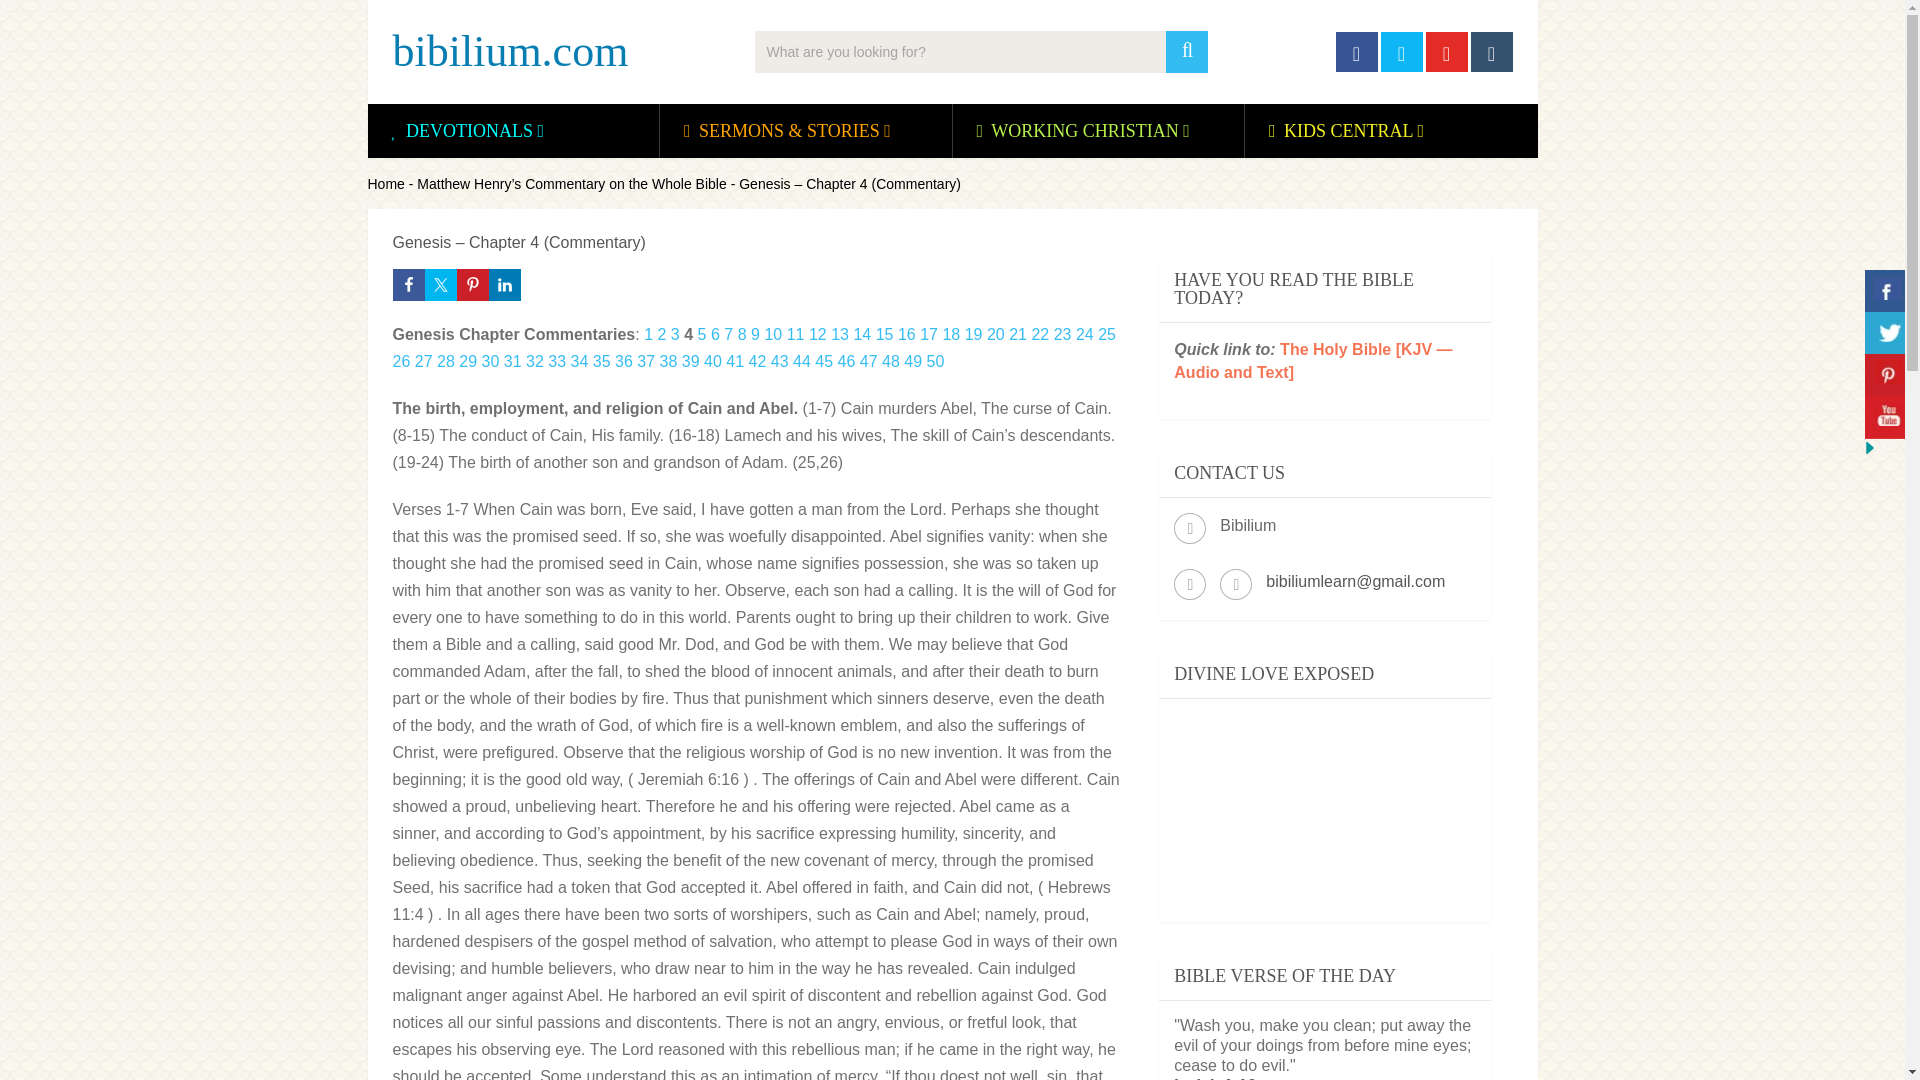  I want to click on Home, so click(386, 184).